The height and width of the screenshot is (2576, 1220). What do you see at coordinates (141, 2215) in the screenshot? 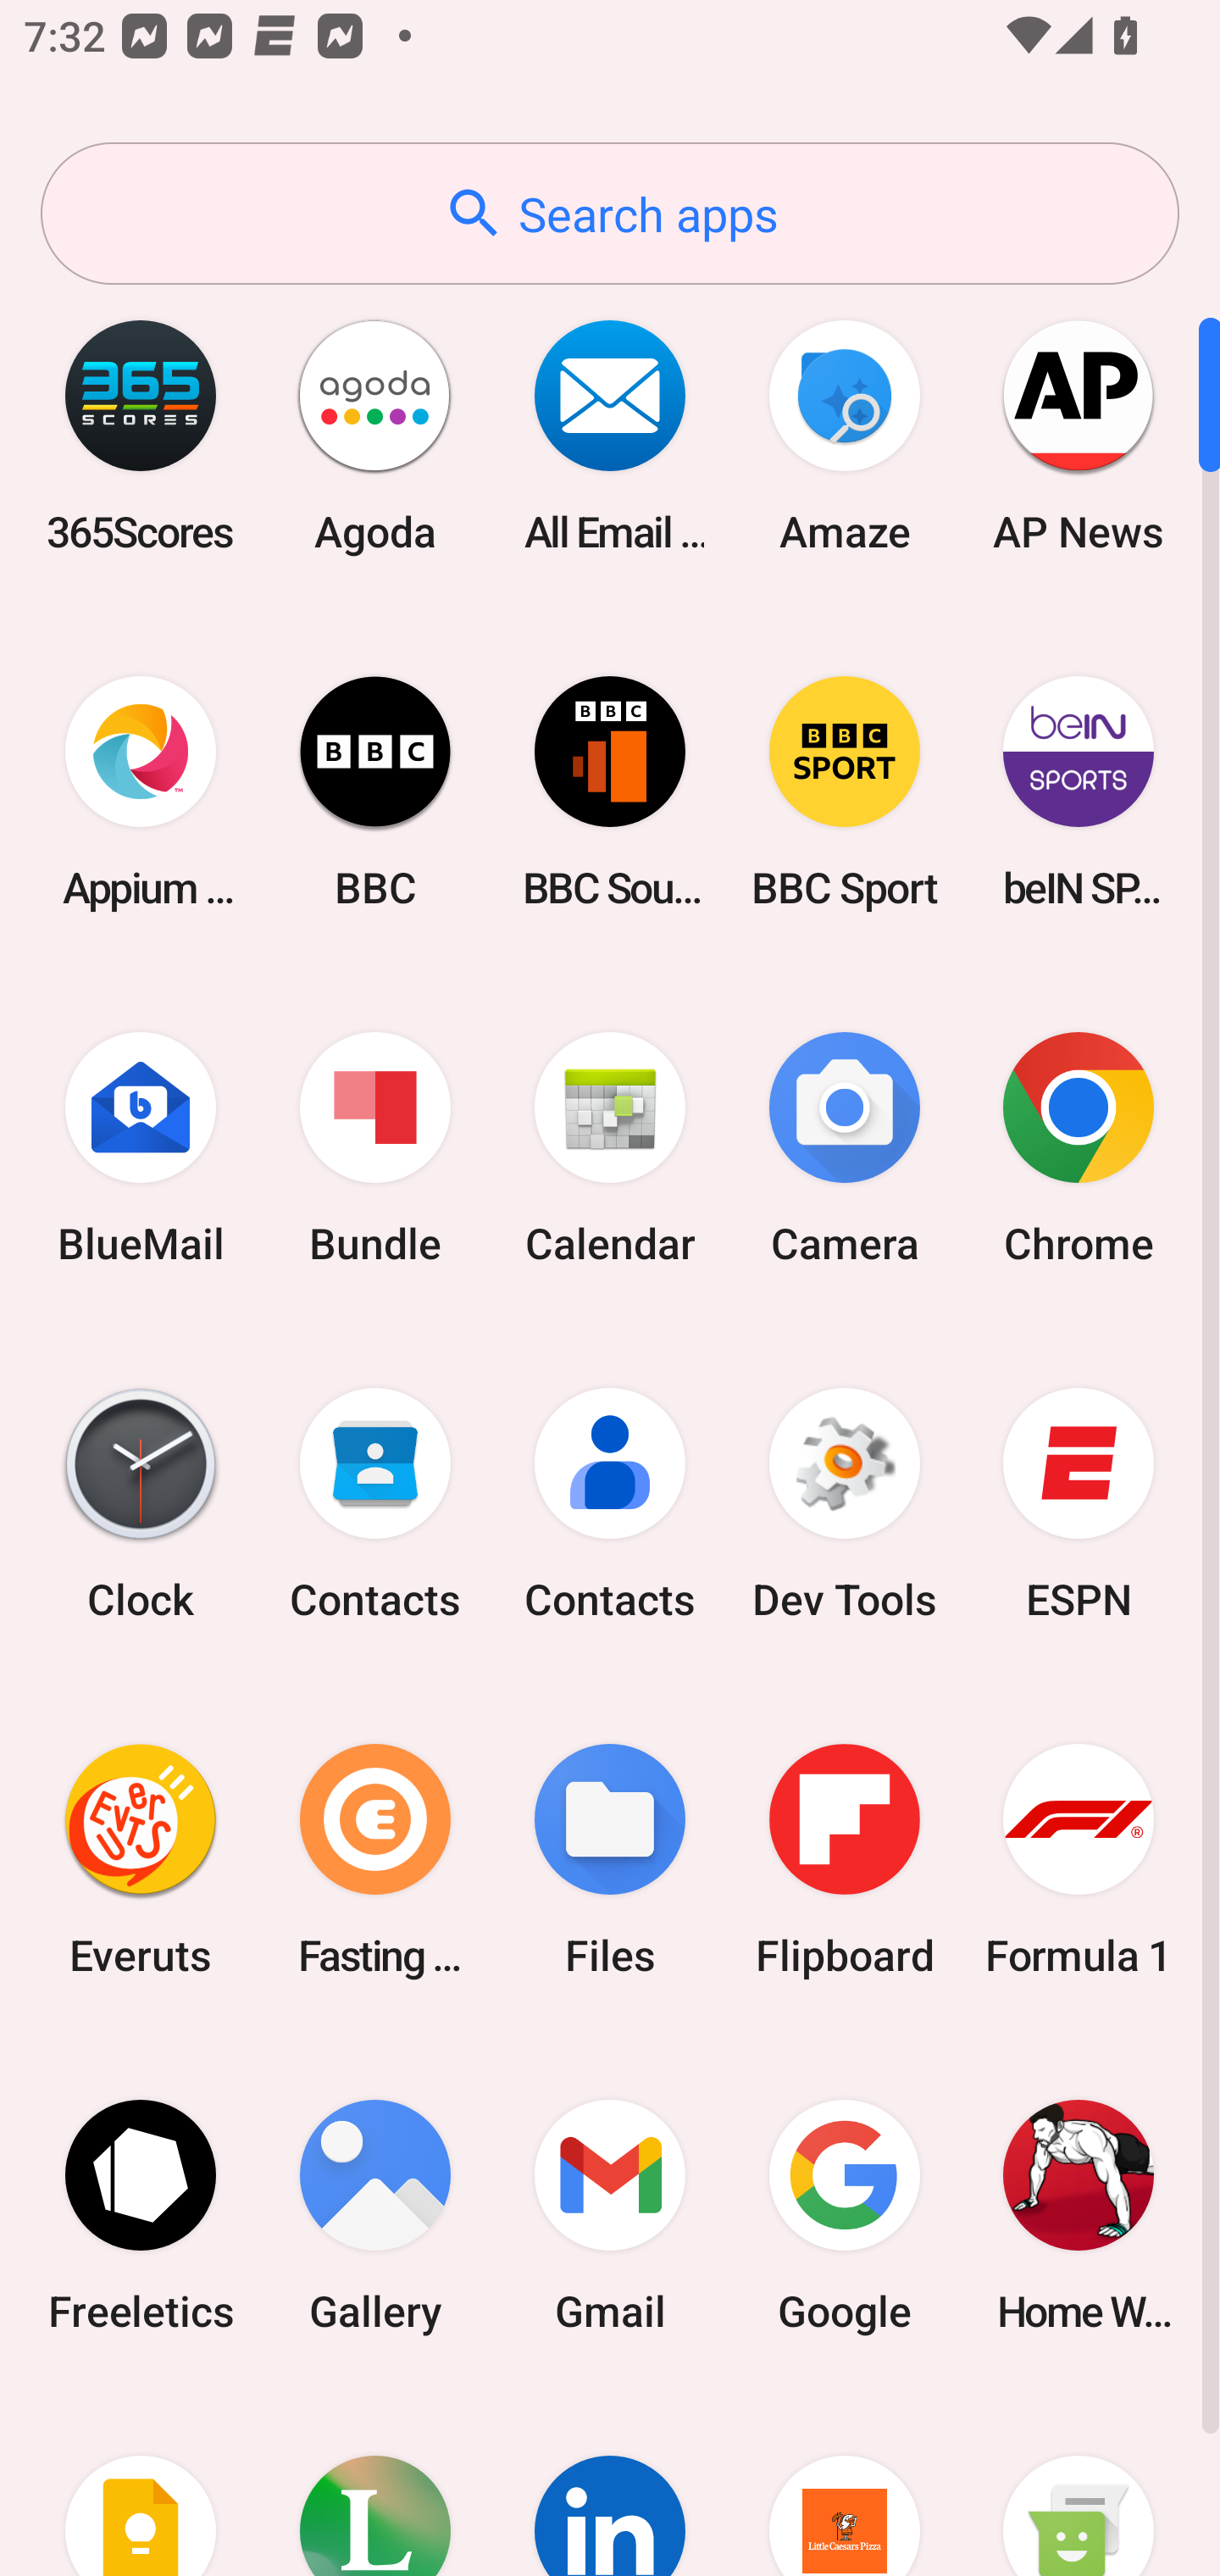
I see `Freeletics` at bounding box center [141, 2215].